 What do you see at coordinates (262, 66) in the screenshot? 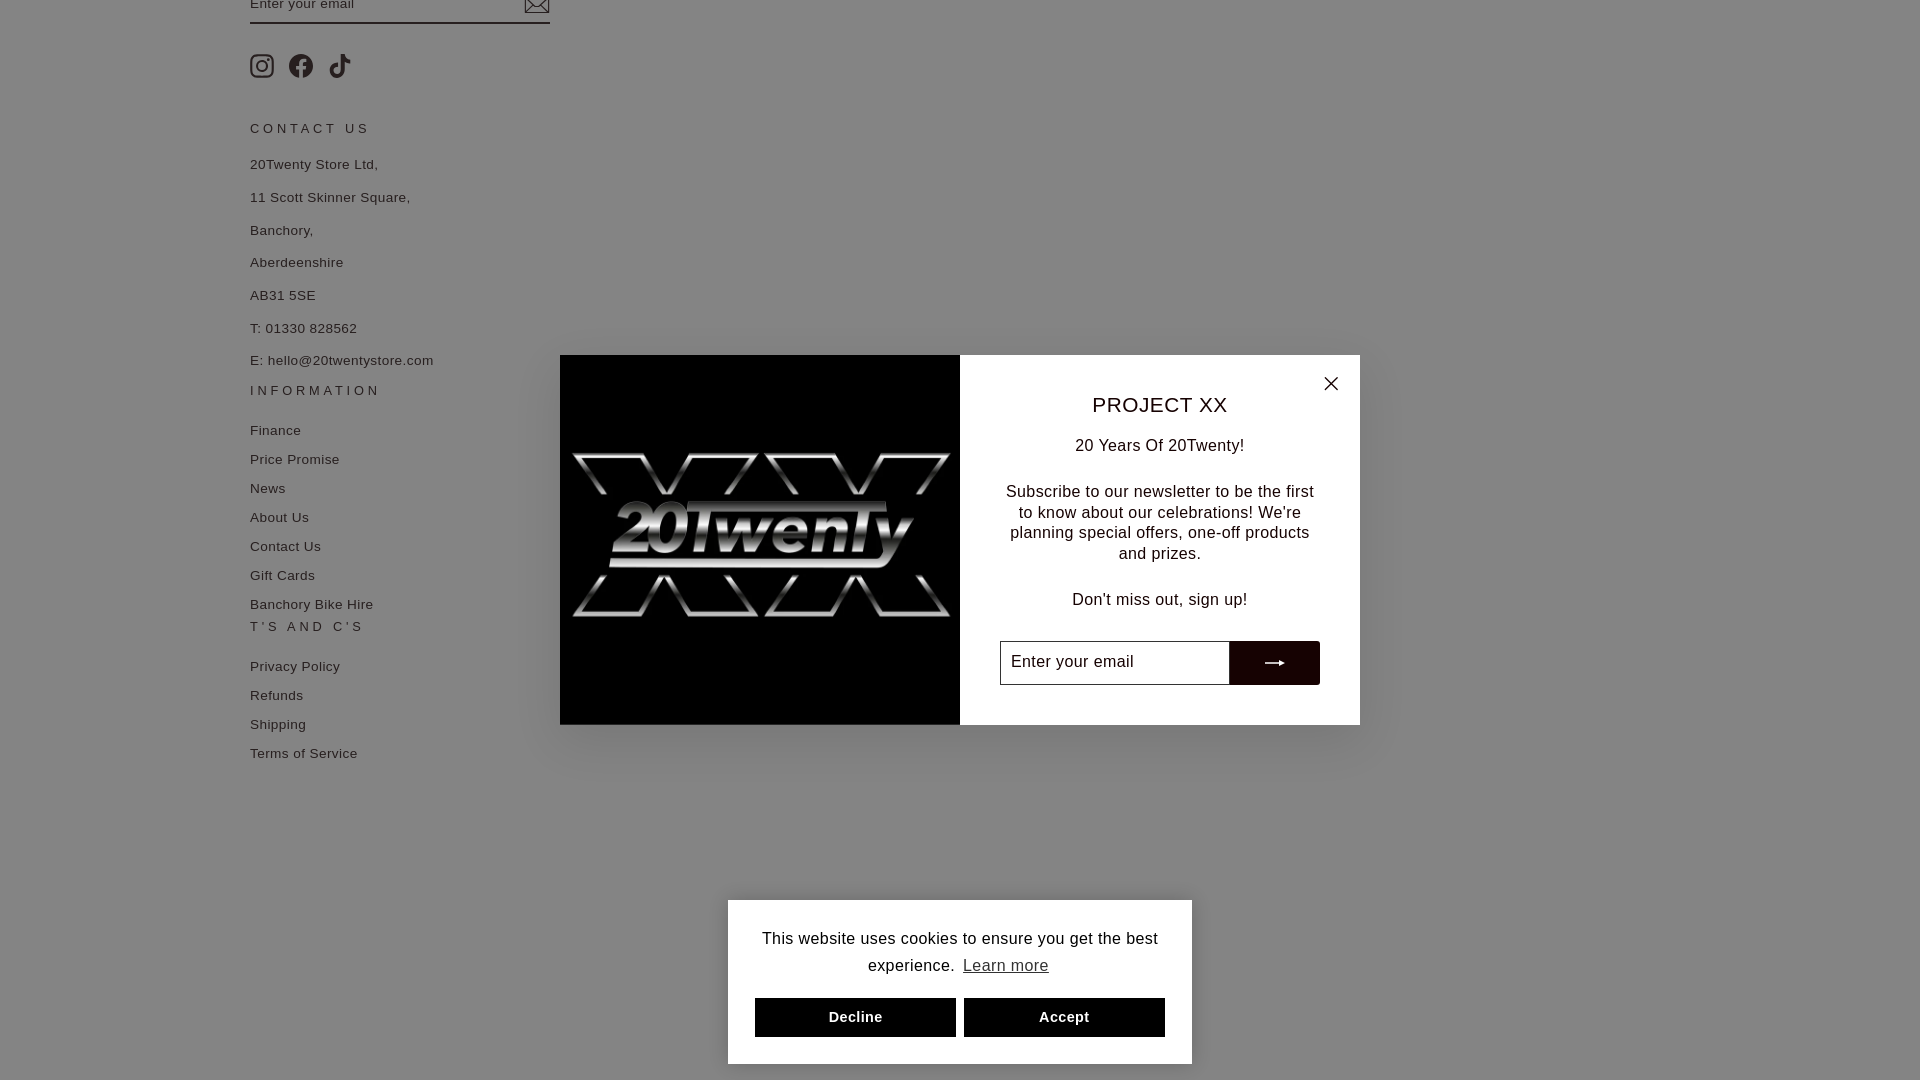
I see `instagram` at bounding box center [262, 66].